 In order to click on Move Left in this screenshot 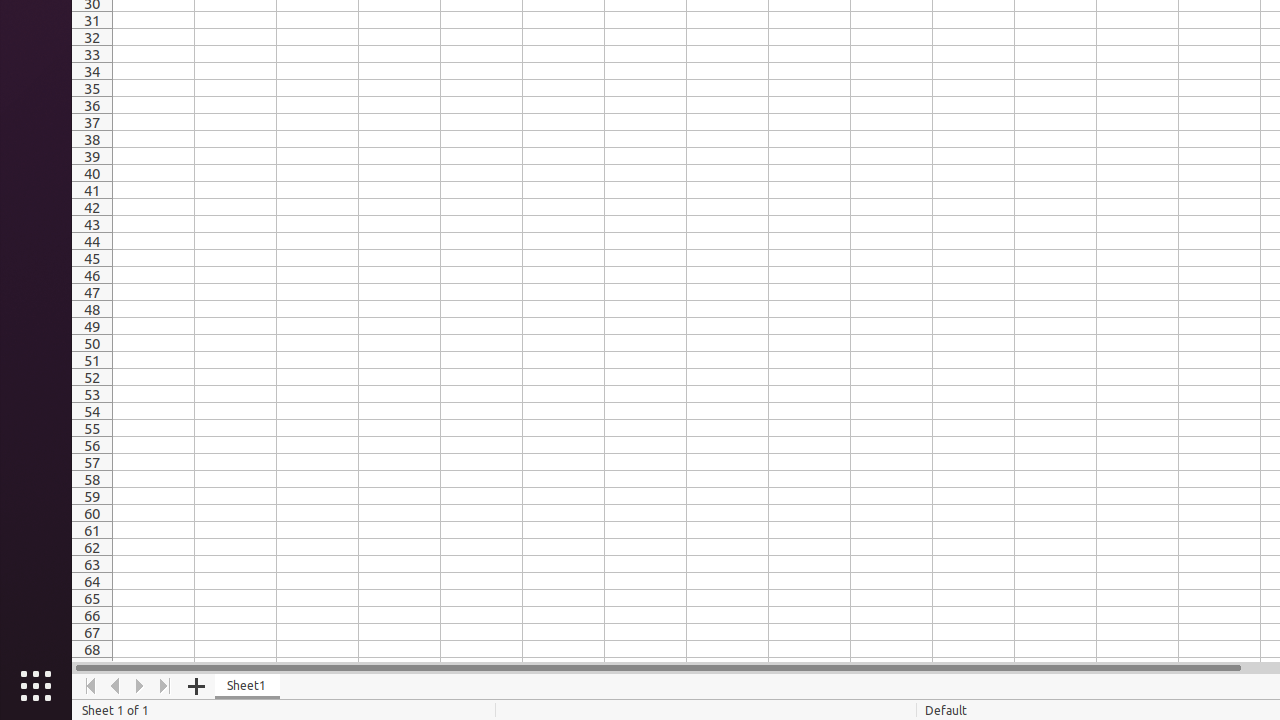, I will do `click(116, 686)`.